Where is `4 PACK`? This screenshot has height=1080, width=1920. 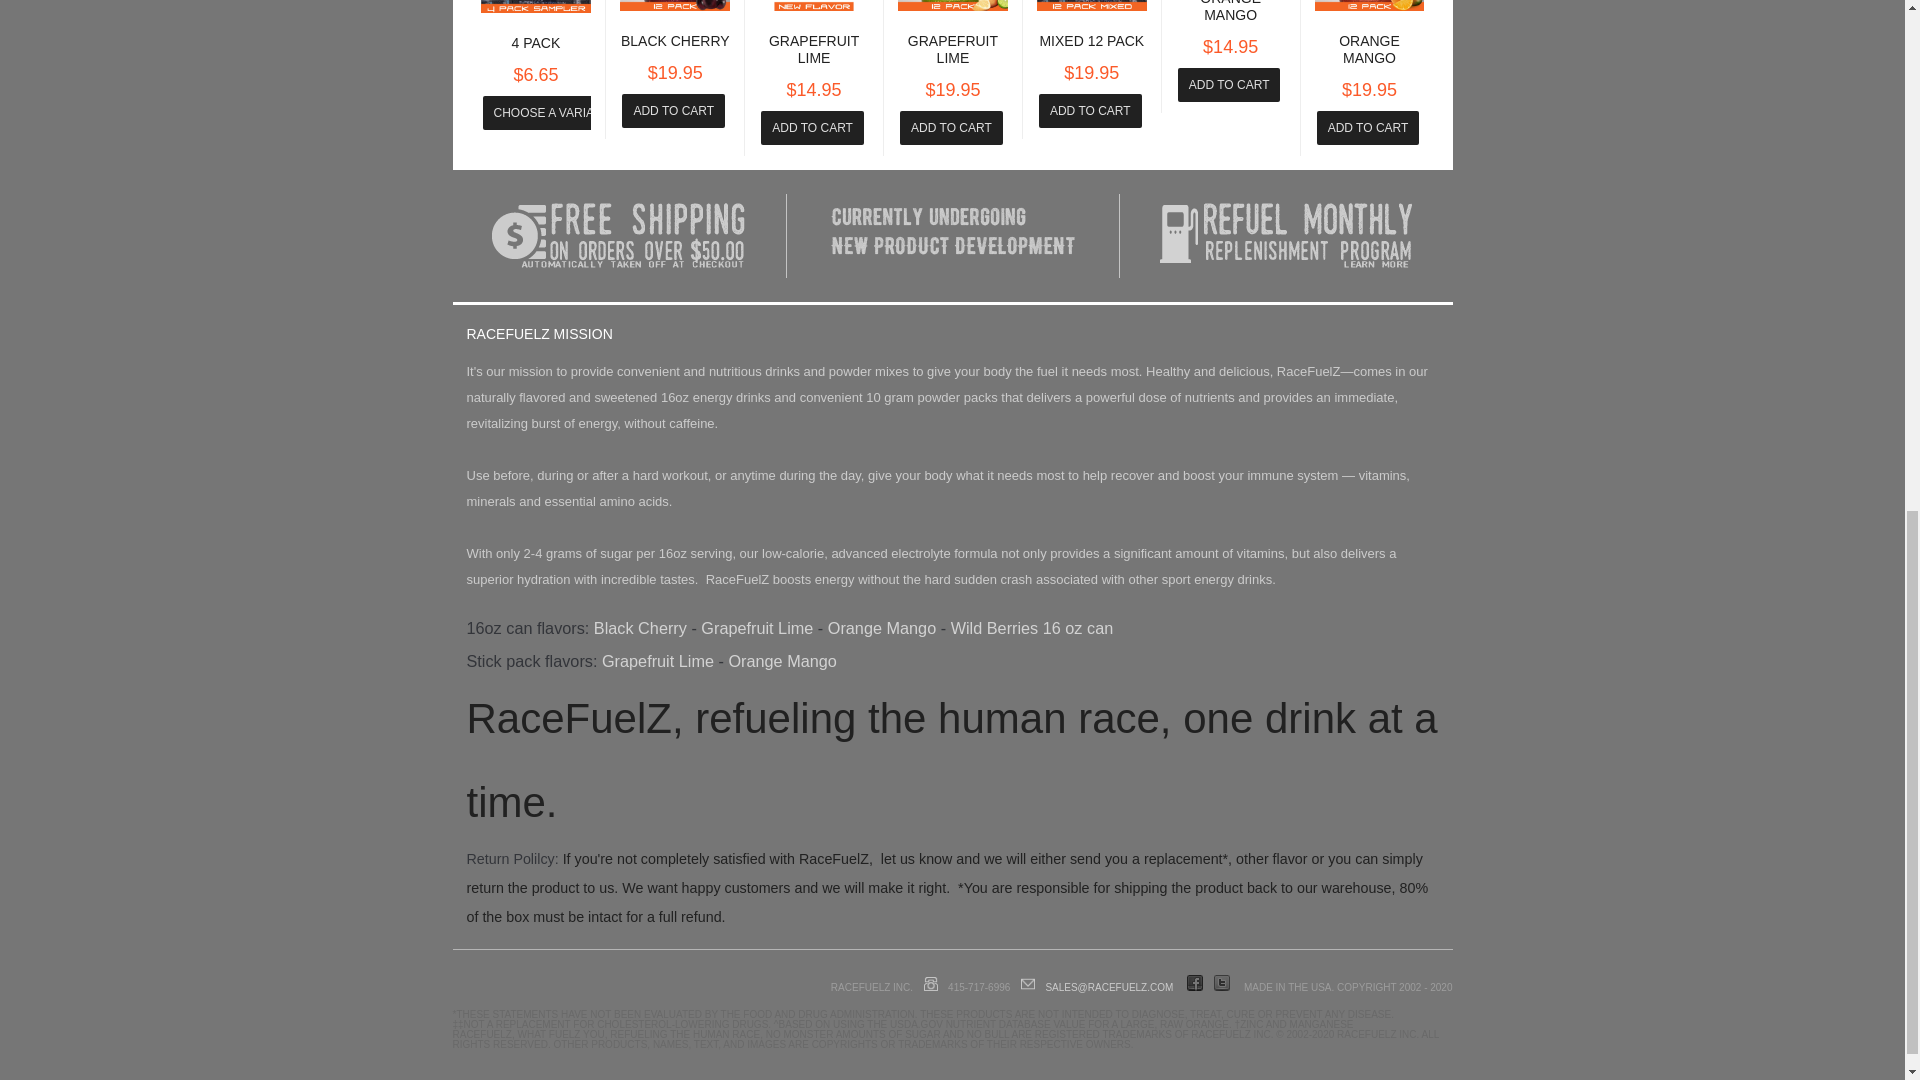 4 PACK is located at coordinates (536, 42).